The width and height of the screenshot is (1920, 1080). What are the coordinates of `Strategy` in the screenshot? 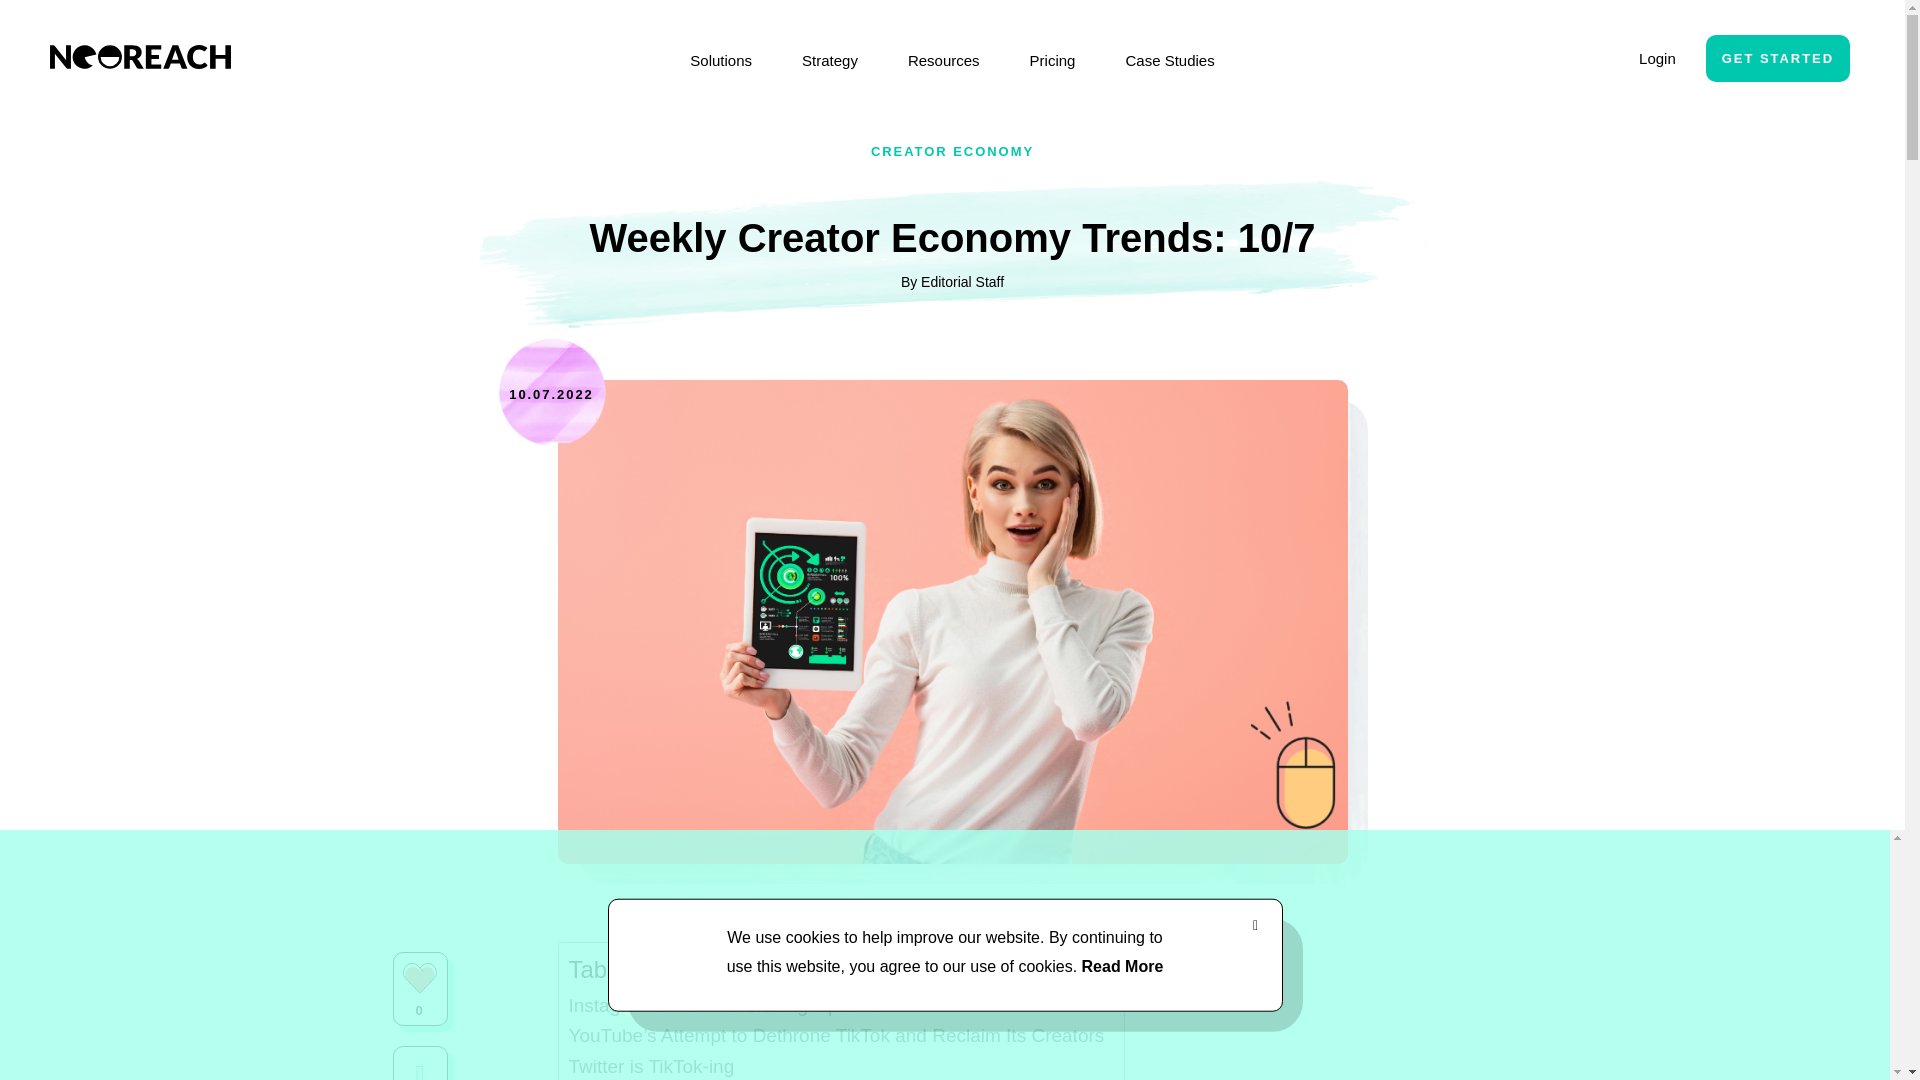 It's located at (830, 60).